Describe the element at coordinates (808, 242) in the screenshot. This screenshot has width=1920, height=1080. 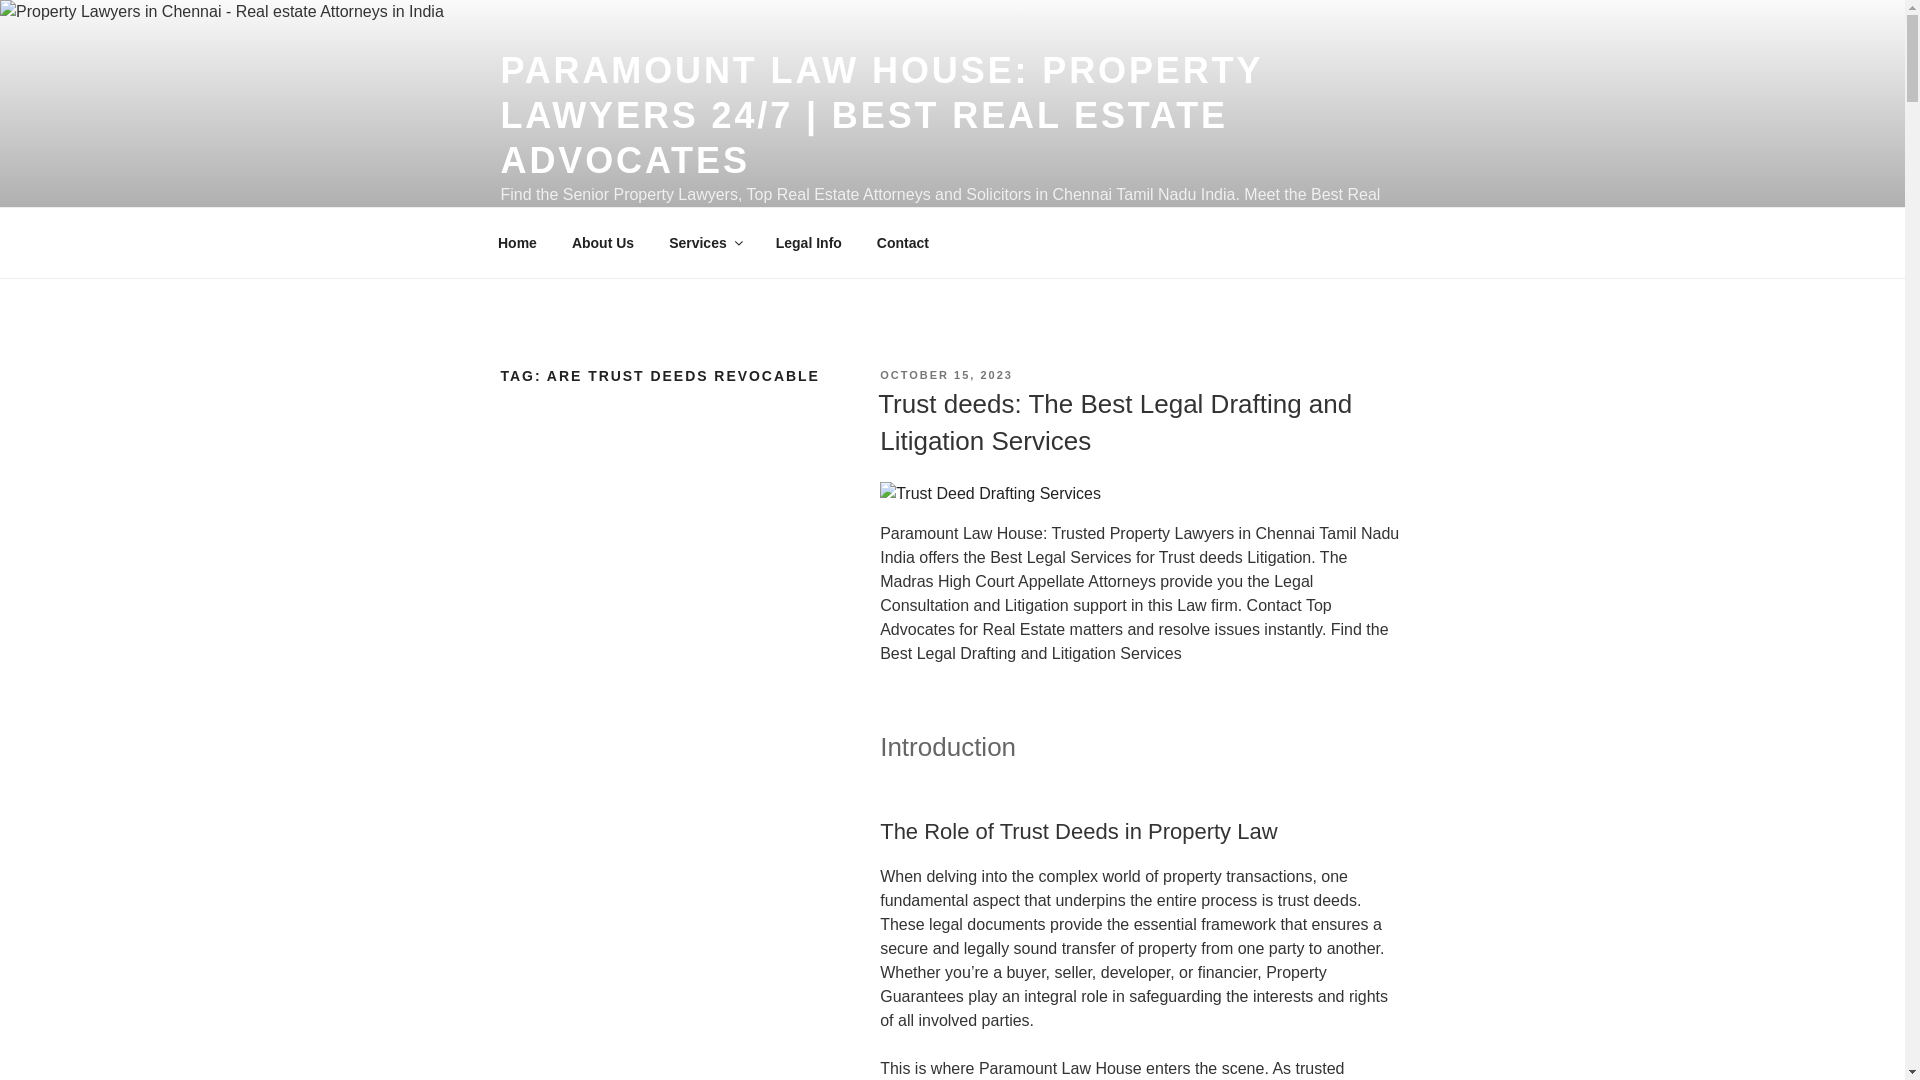
I see `Legal Info` at that location.